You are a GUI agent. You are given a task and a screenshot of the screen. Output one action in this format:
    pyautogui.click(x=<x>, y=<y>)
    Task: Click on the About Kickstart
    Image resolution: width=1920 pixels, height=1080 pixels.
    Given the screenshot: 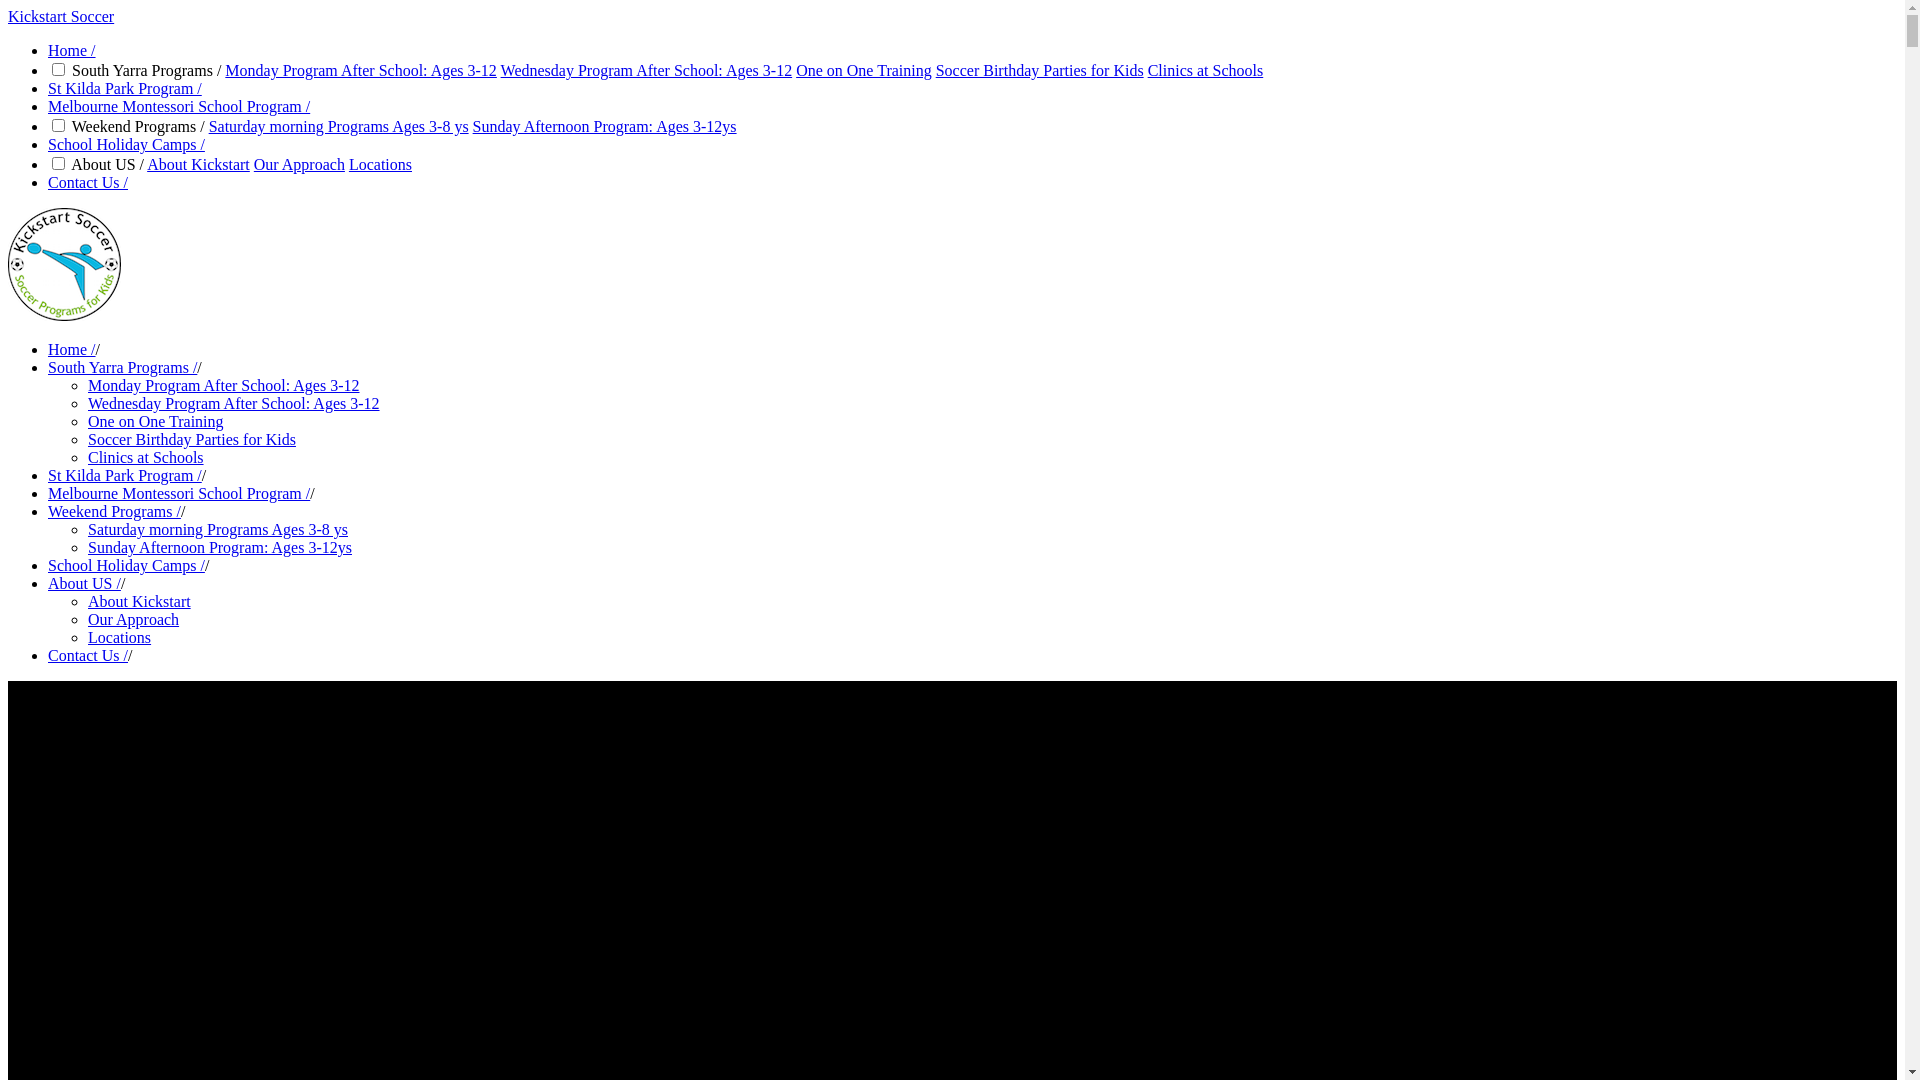 What is the action you would take?
    pyautogui.click(x=198, y=164)
    